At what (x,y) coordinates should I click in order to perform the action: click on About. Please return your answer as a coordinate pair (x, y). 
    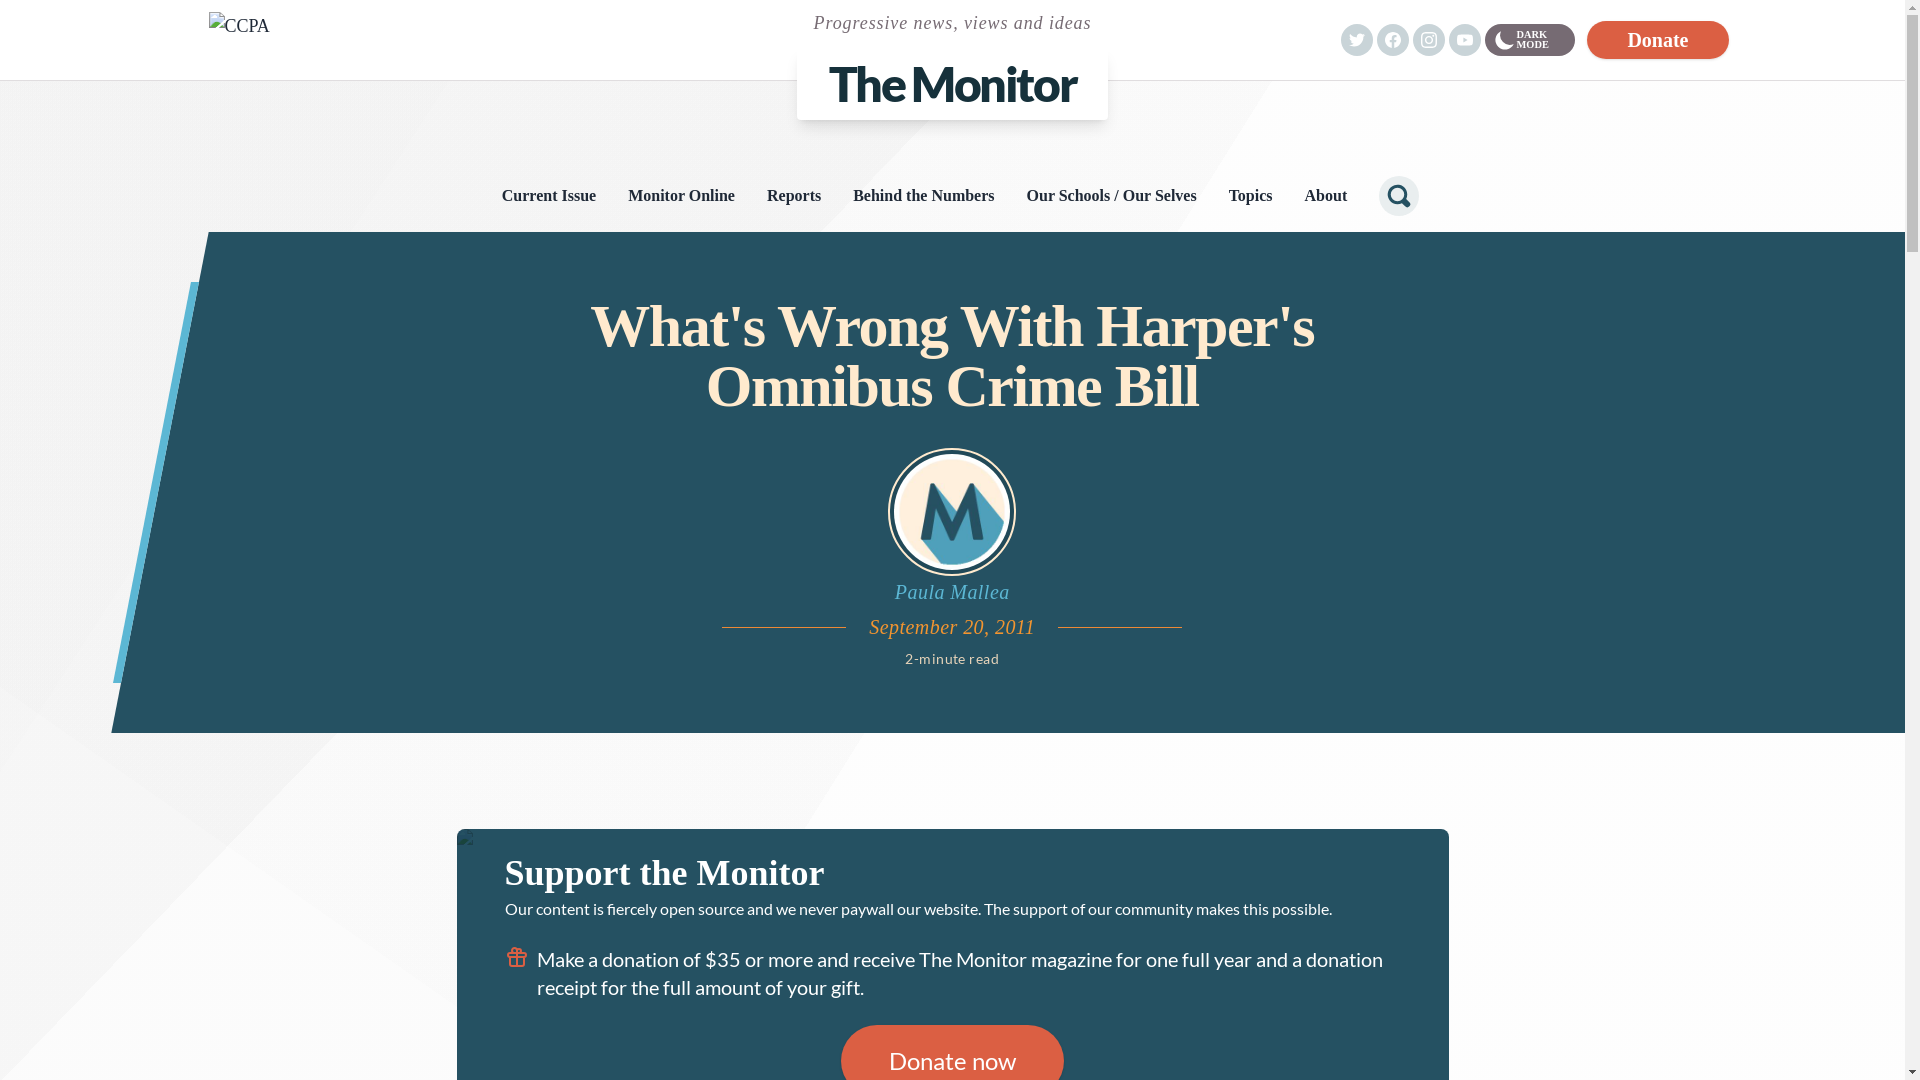
    Looking at the image, I should click on (1326, 196).